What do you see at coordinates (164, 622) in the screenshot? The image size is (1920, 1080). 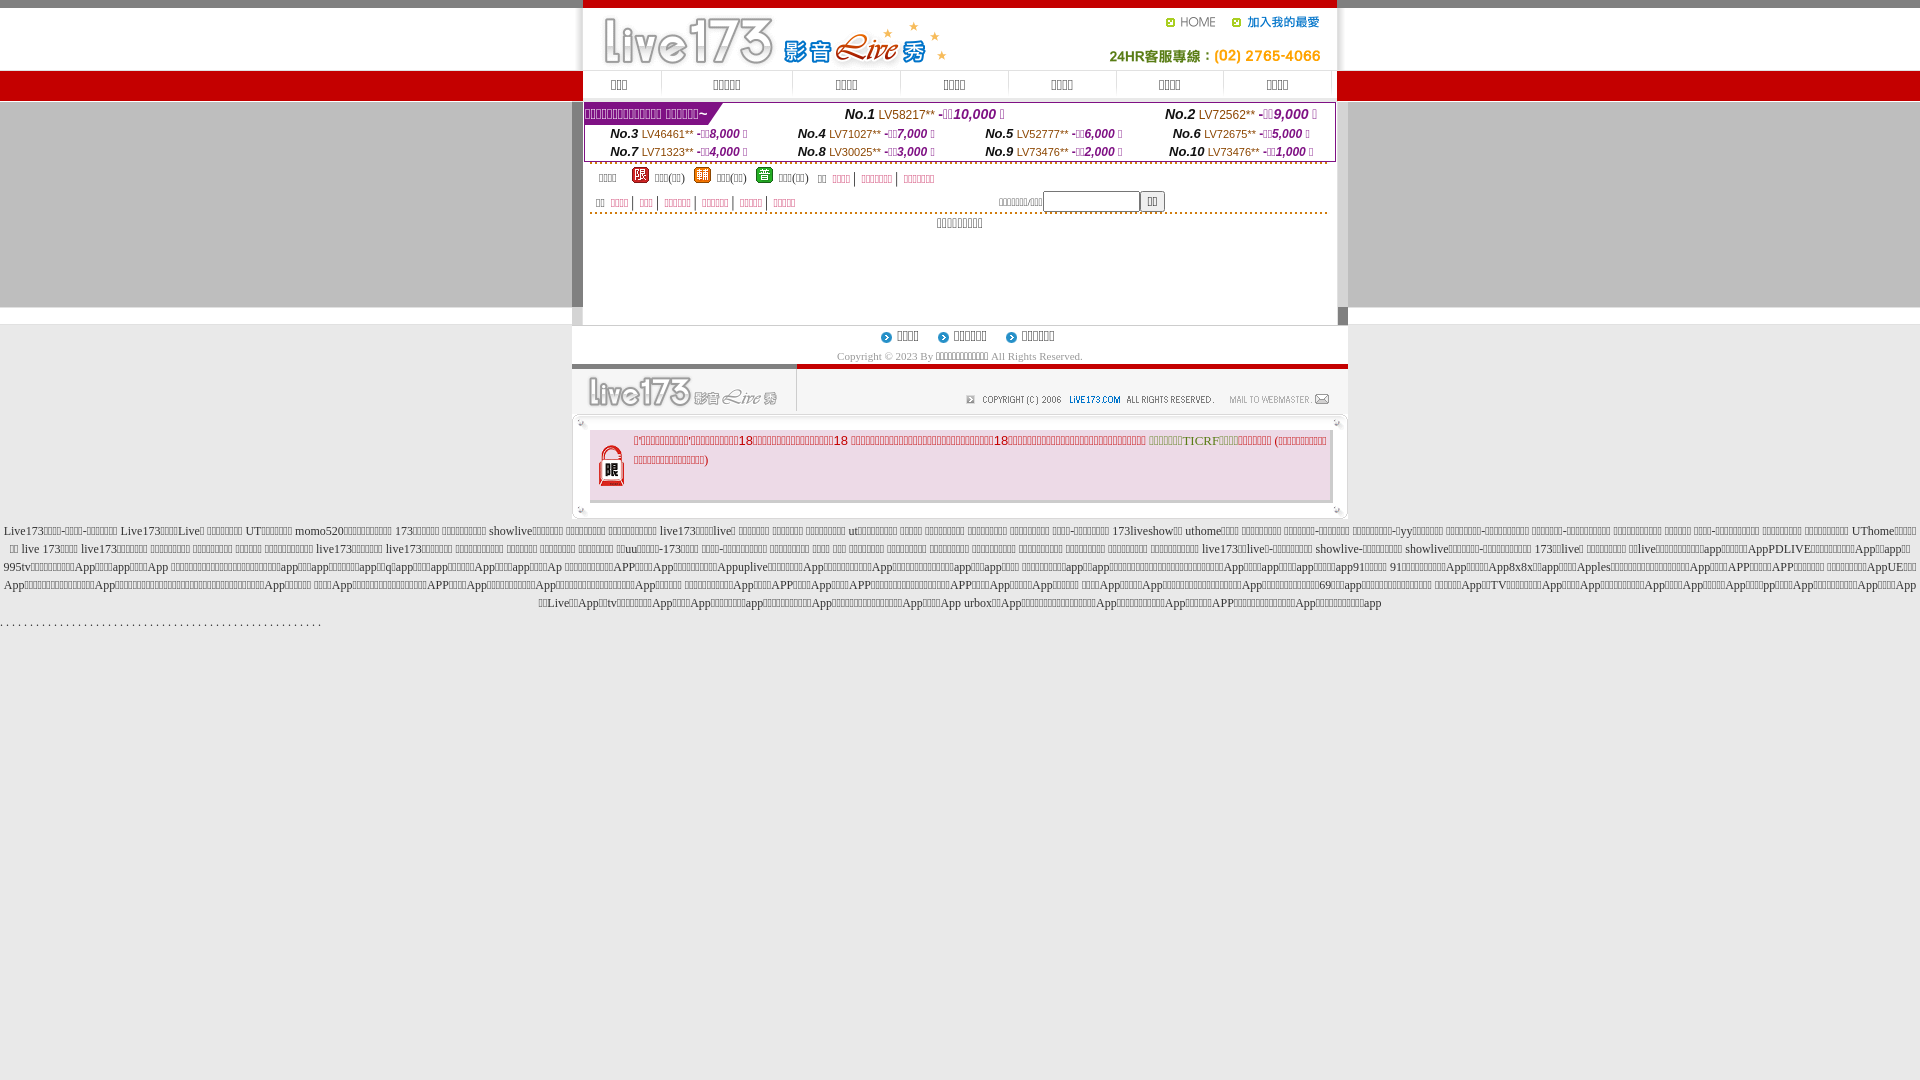 I see `.` at bounding box center [164, 622].